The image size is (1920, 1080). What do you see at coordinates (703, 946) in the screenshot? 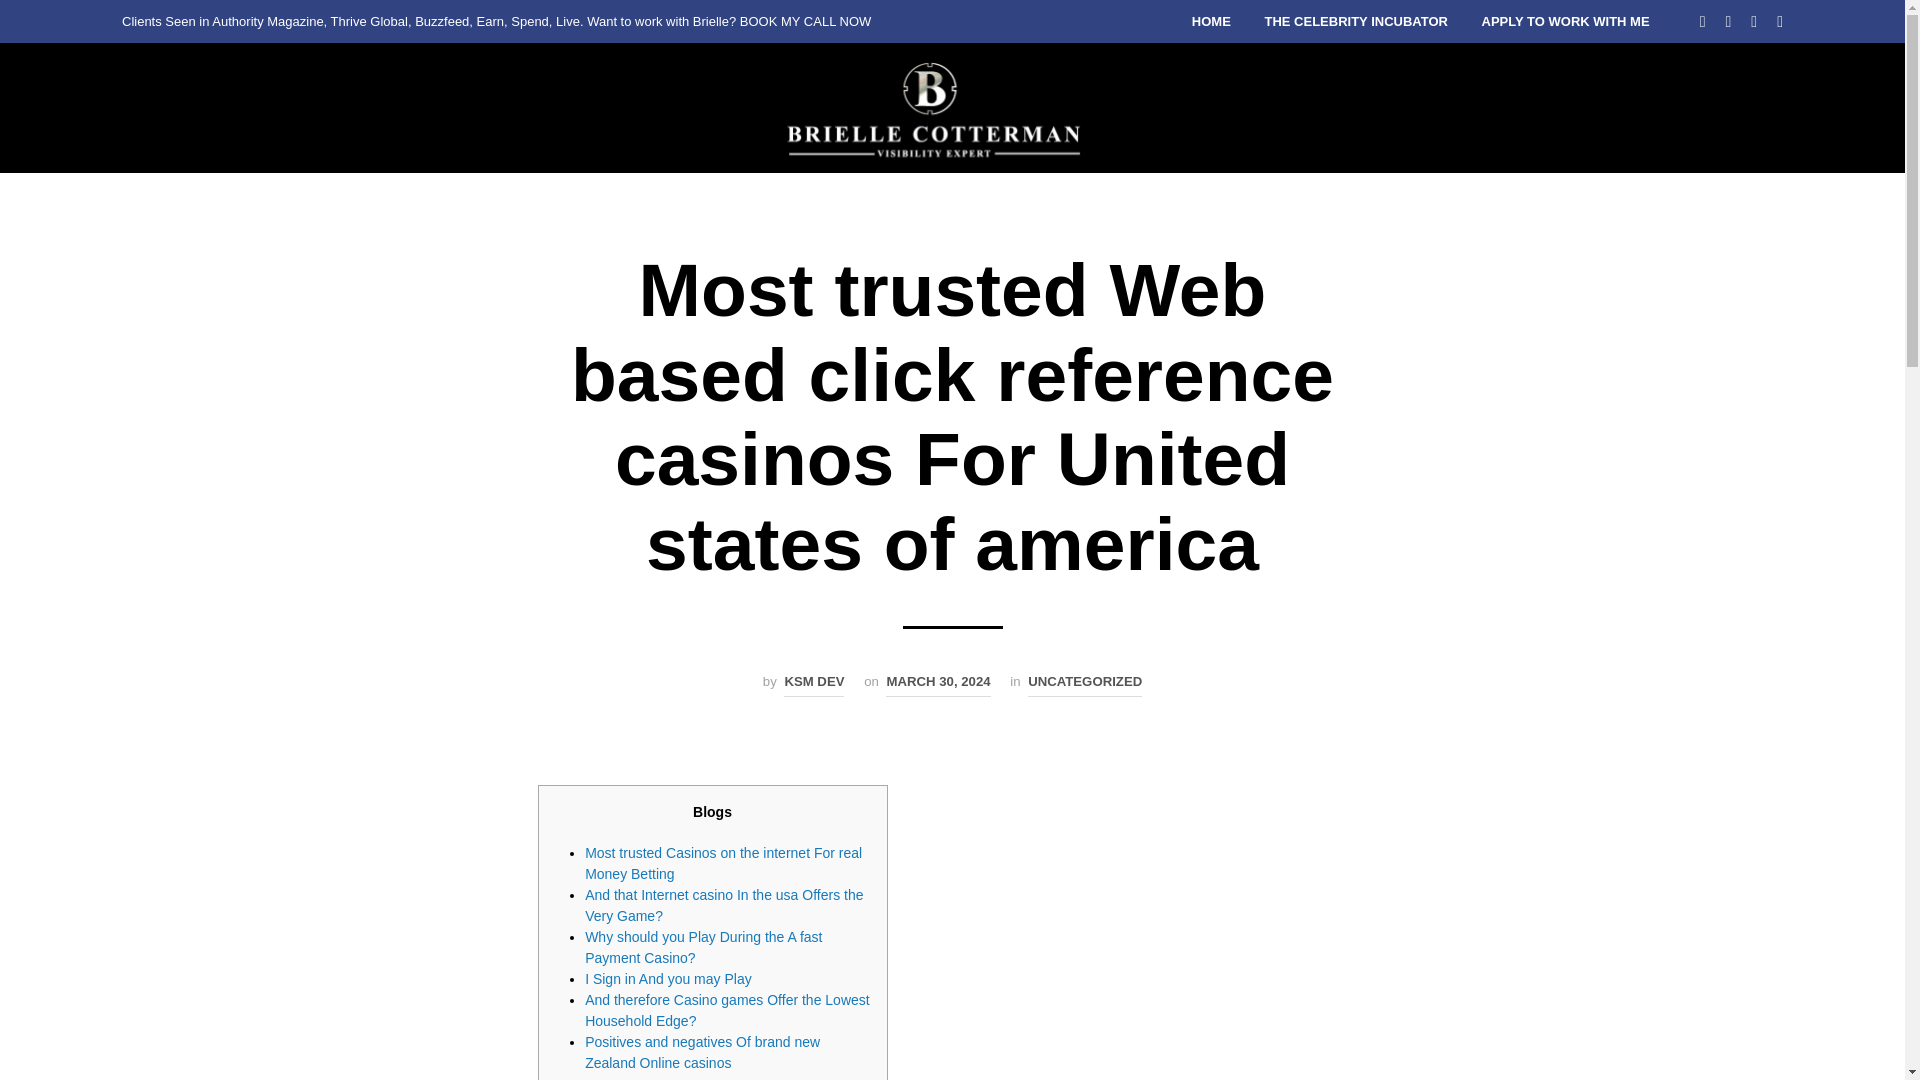
I see `Why should you Play During the A fast Payment Casino?` at bounding box center [703, 946].